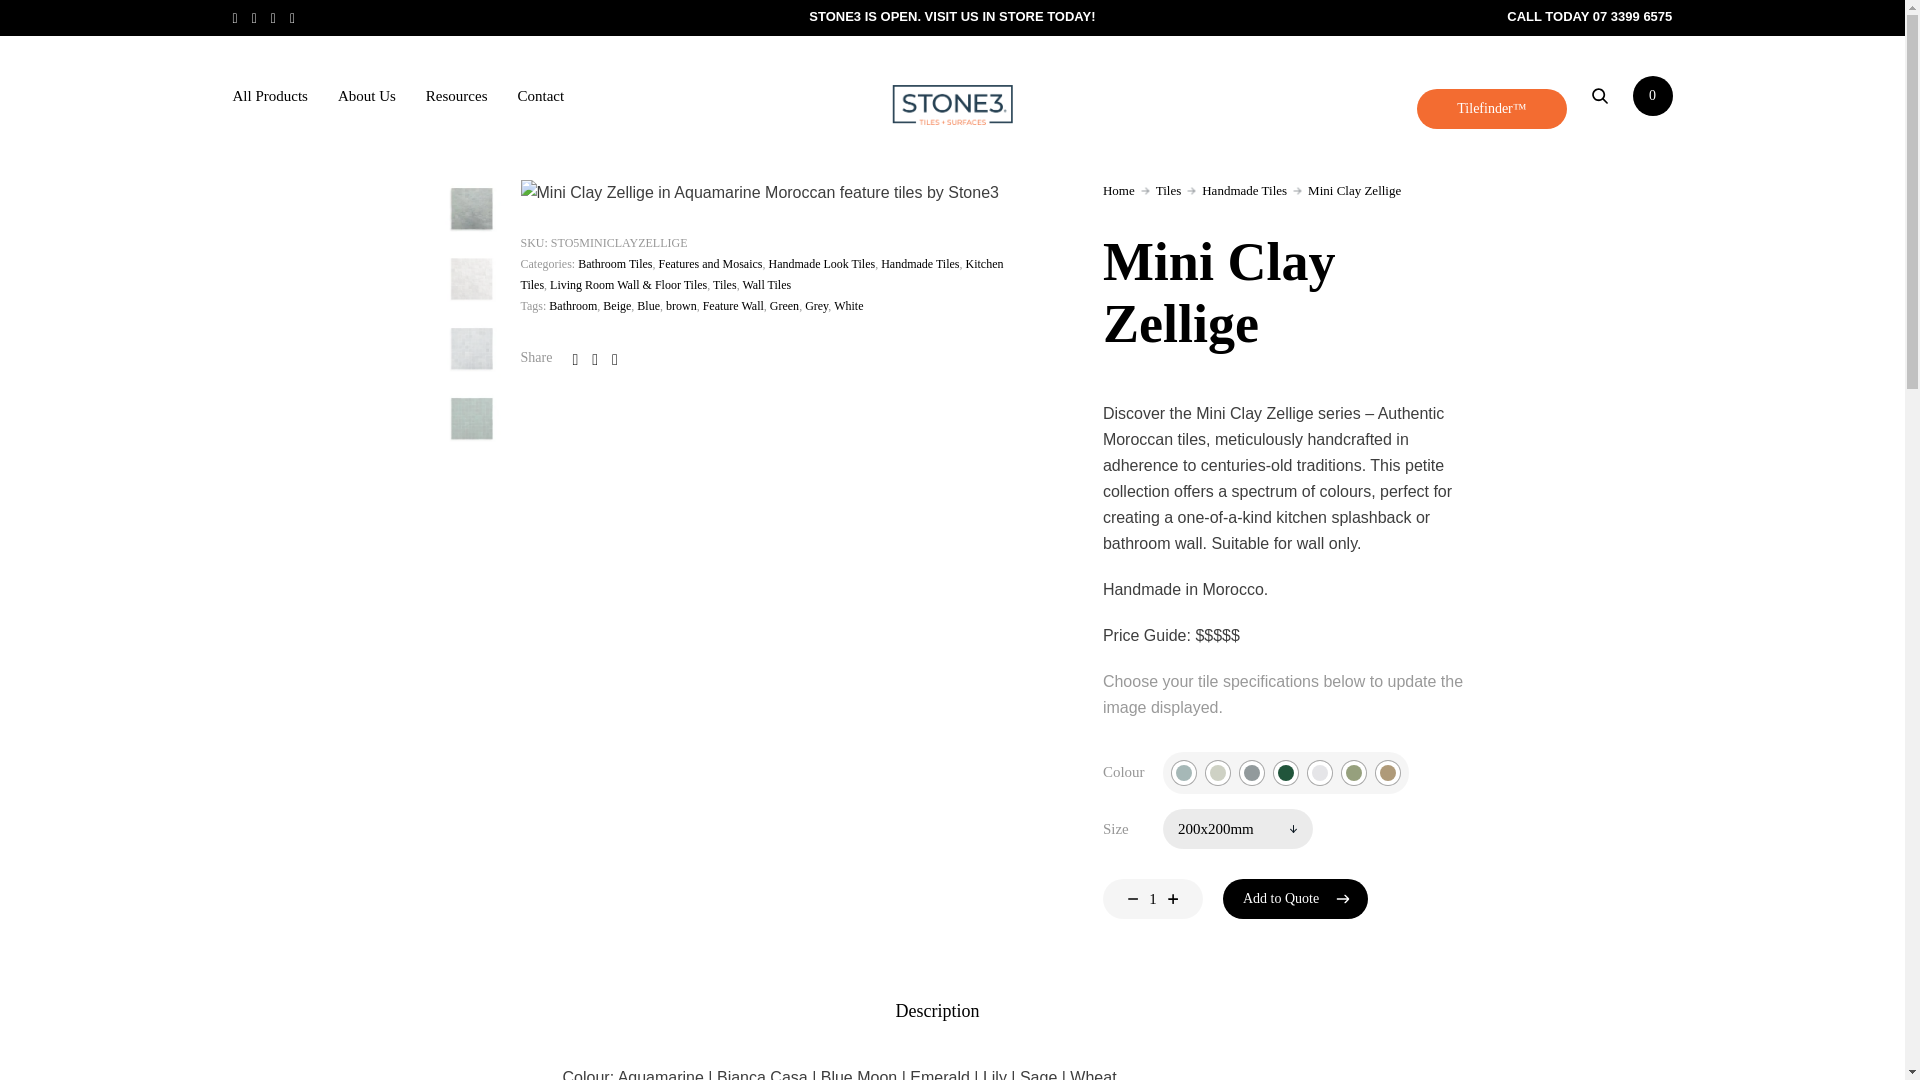 Image resolution: width=1920 pixels, height=1080 pixels. What do you see at coordinates (1652, 95) in the screenshot?
I see `Blue Moon` at bounding box center [1652, 95].